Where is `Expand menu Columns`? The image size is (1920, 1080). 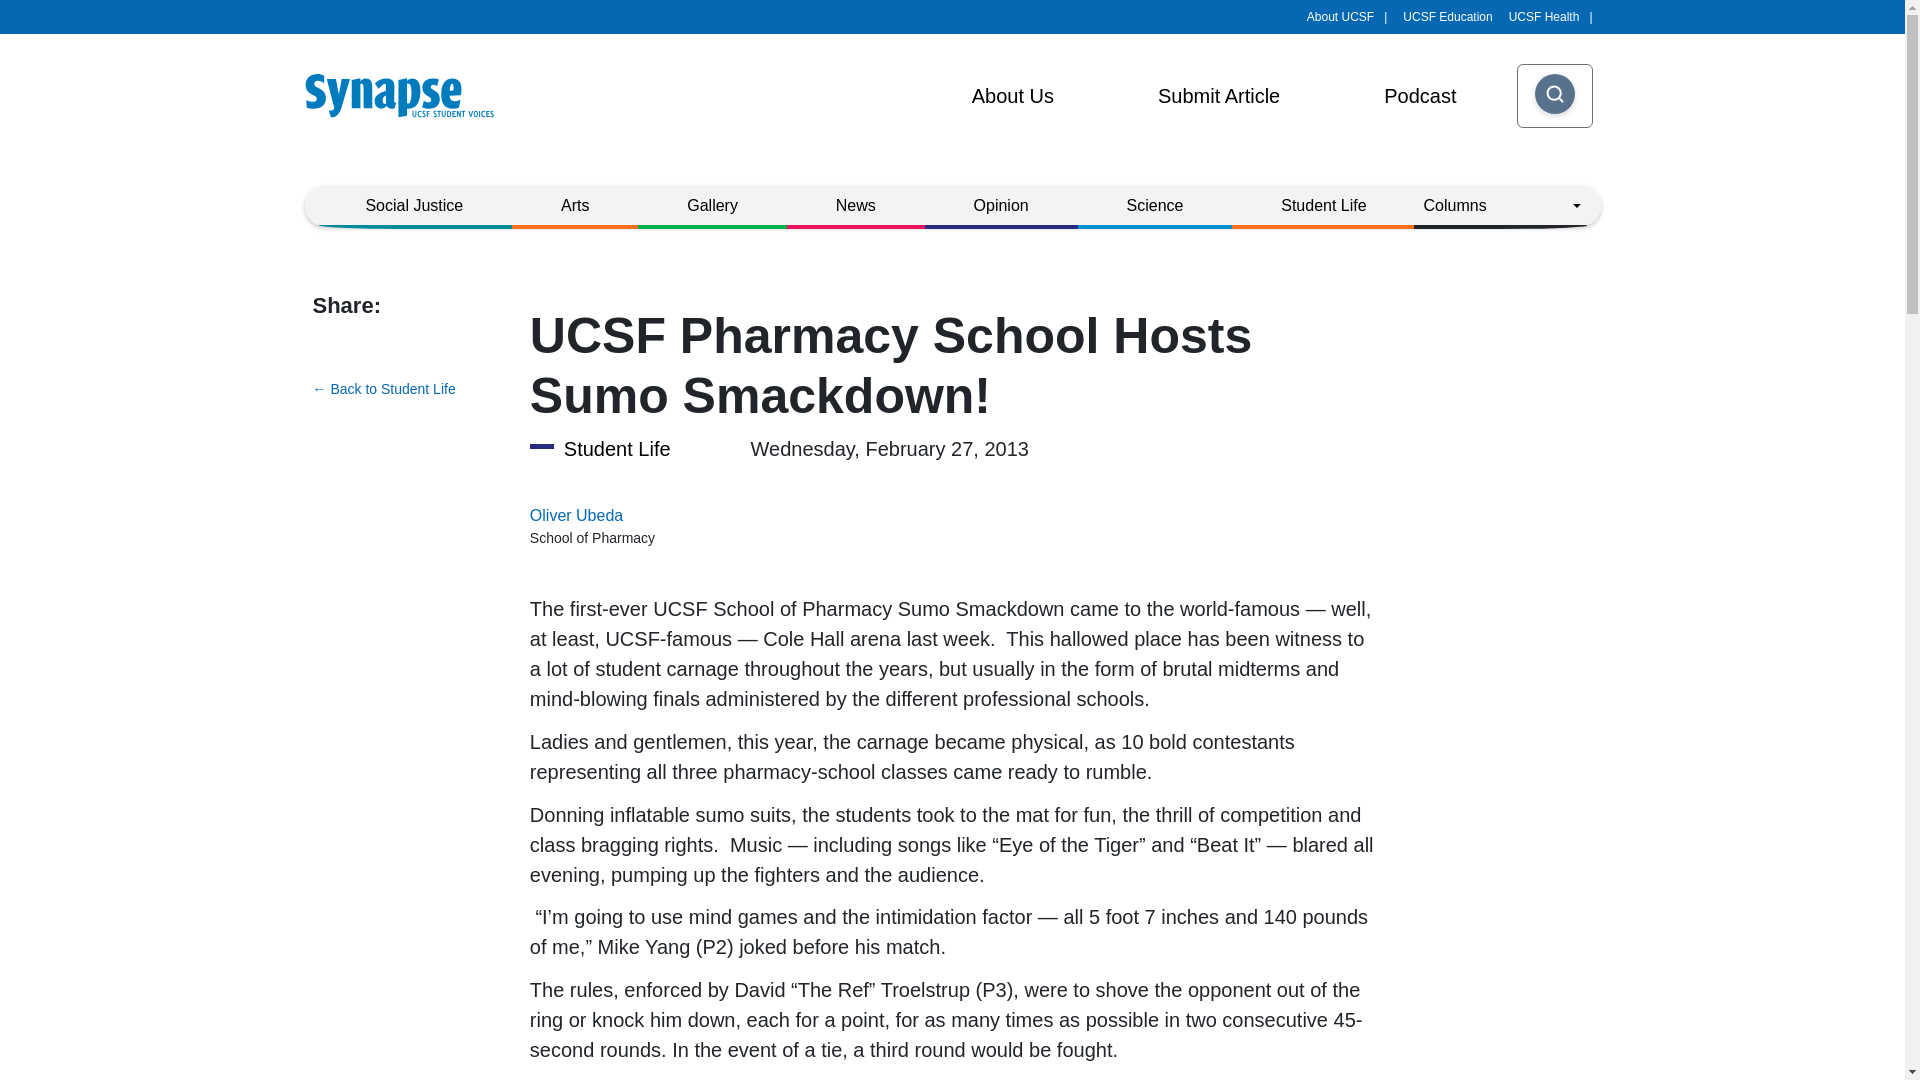
Expand menu Columns is located at coordinates (1502, 205).